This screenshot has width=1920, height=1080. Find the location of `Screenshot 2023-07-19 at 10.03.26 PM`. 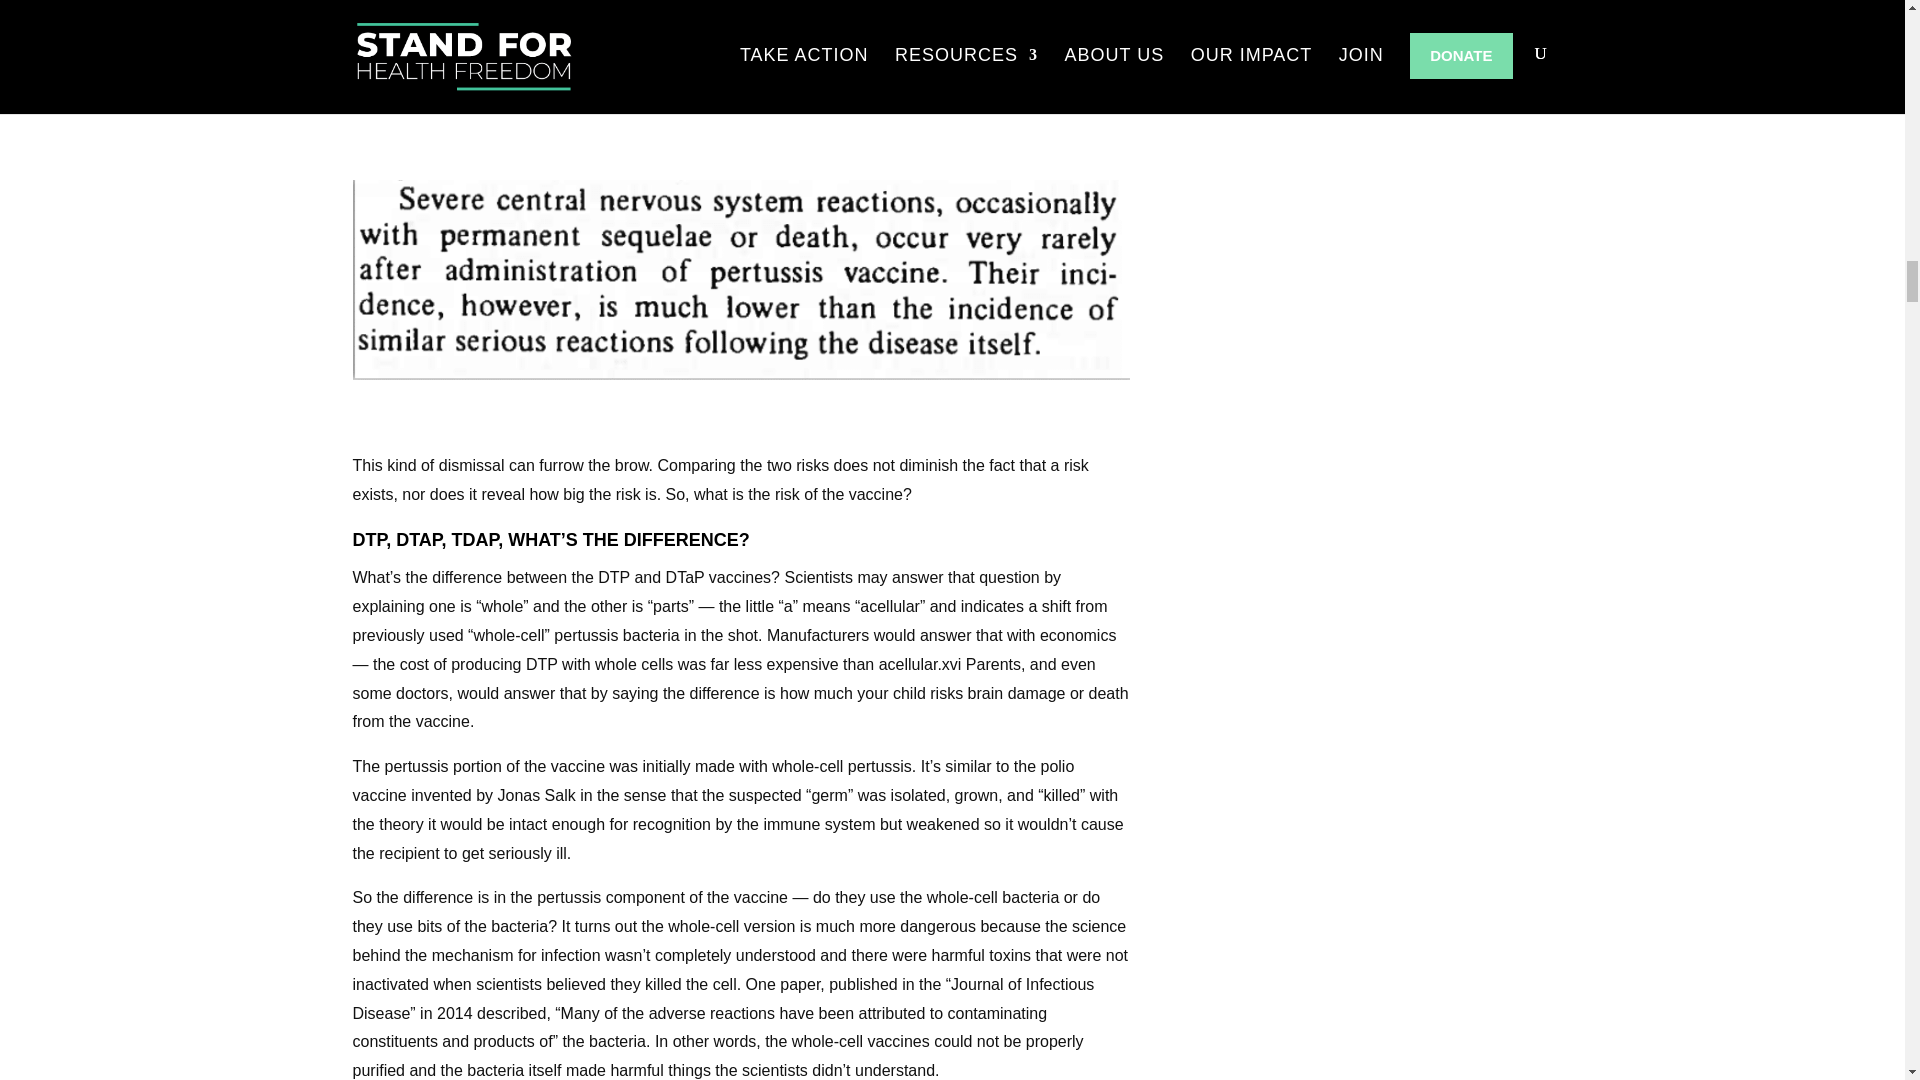

Screenshot 2023-07-19 at 10.03.26 PM is located at coordinates (740, 280).